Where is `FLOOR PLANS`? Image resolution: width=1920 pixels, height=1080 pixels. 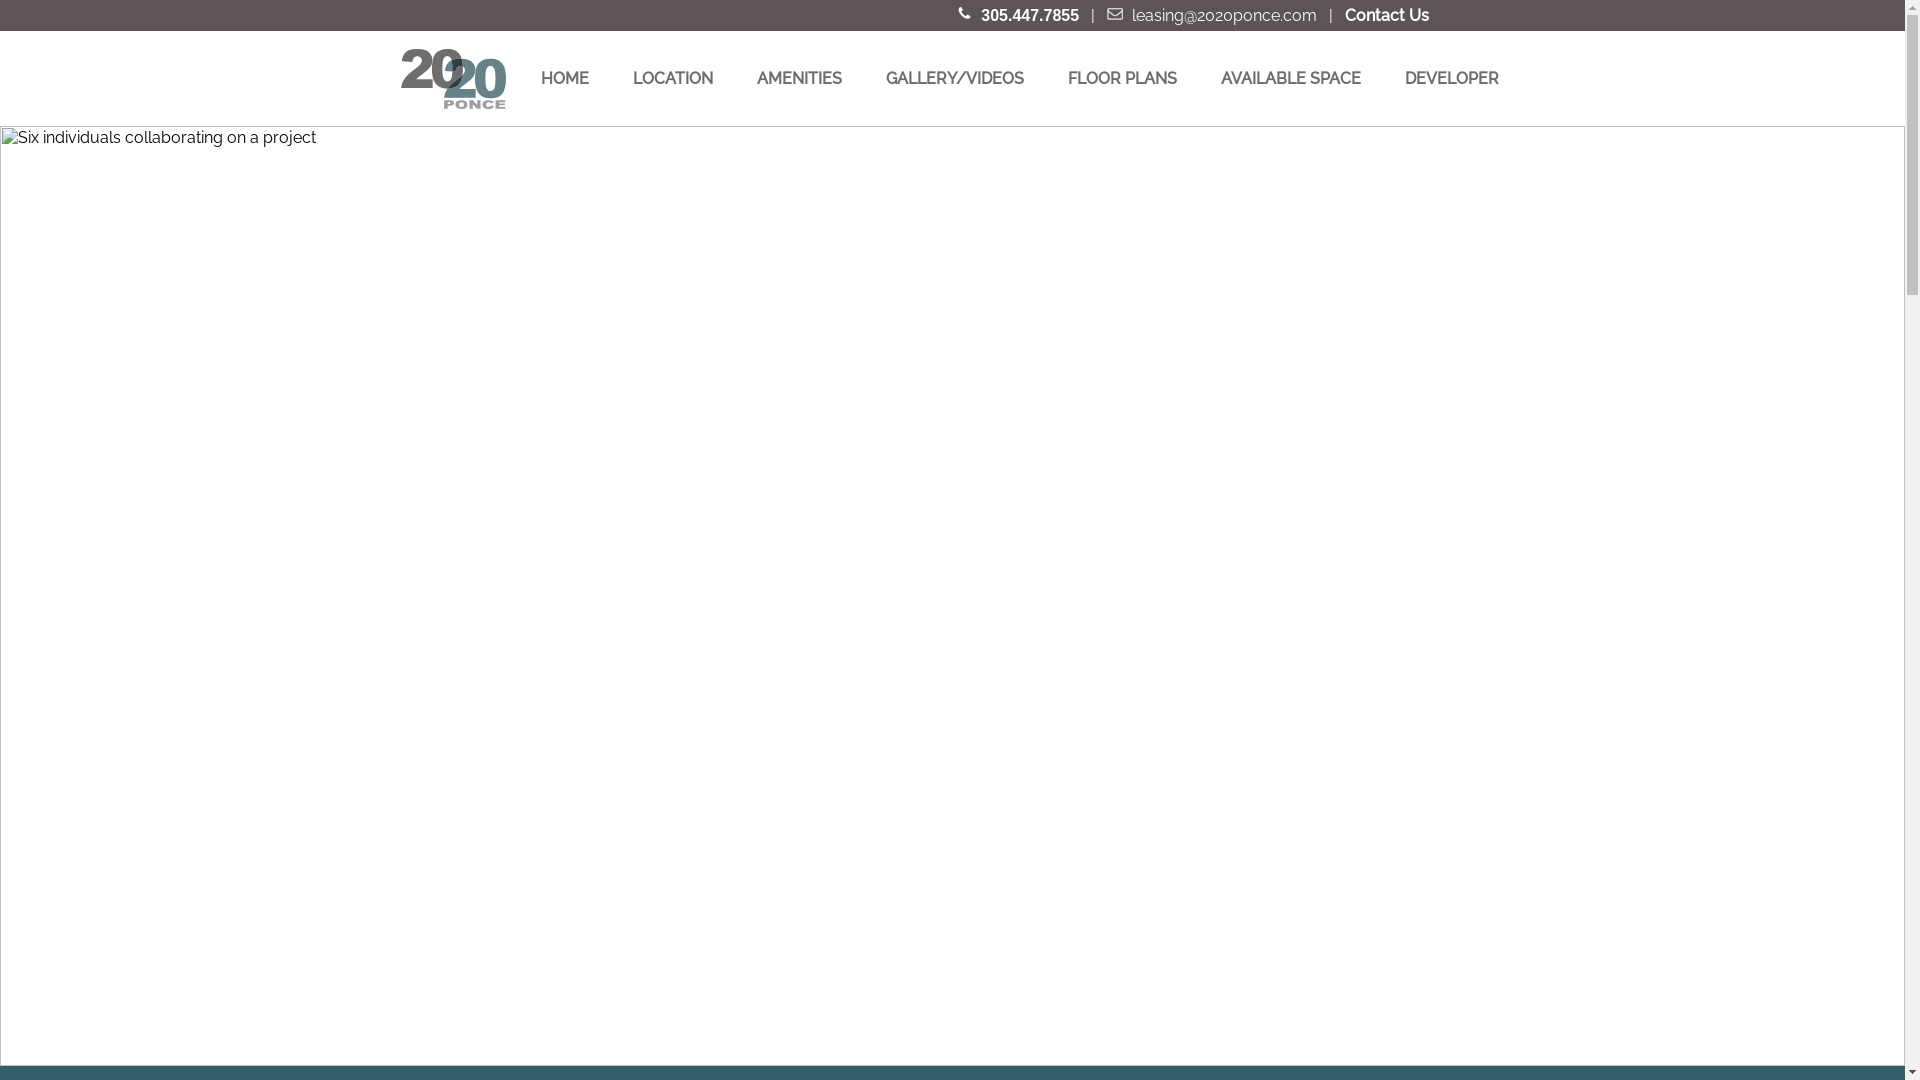 FLOOR PLANS is located at coordinates (1122, 78).